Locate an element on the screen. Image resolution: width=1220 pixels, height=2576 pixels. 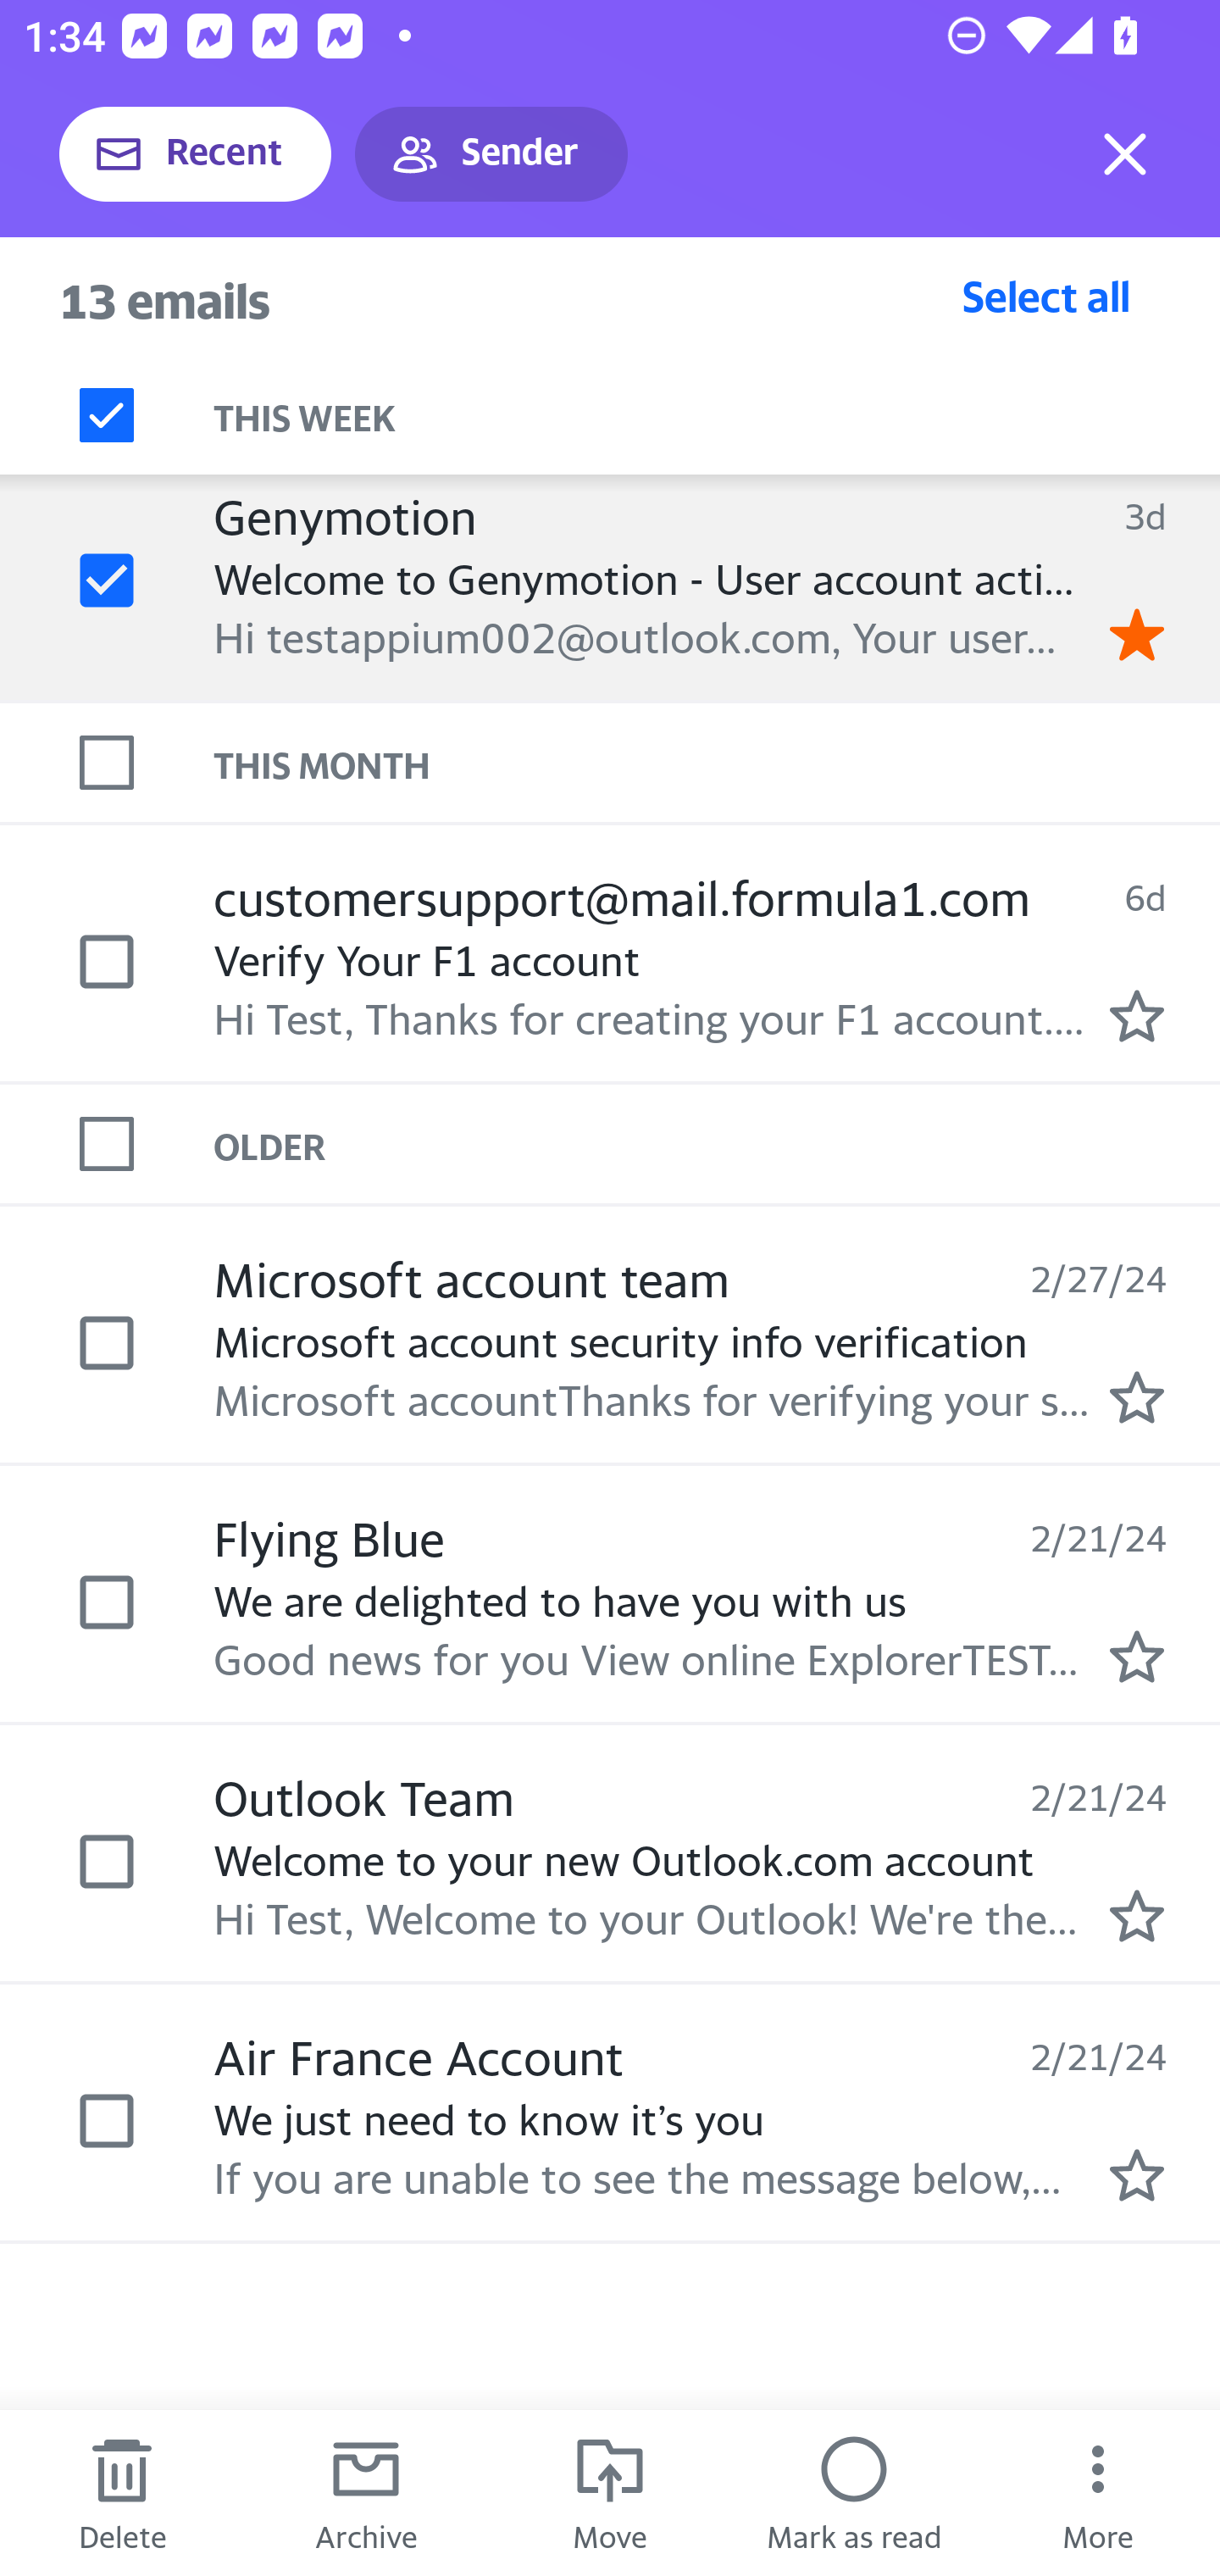
Move is located at coordinates (610, 2493).